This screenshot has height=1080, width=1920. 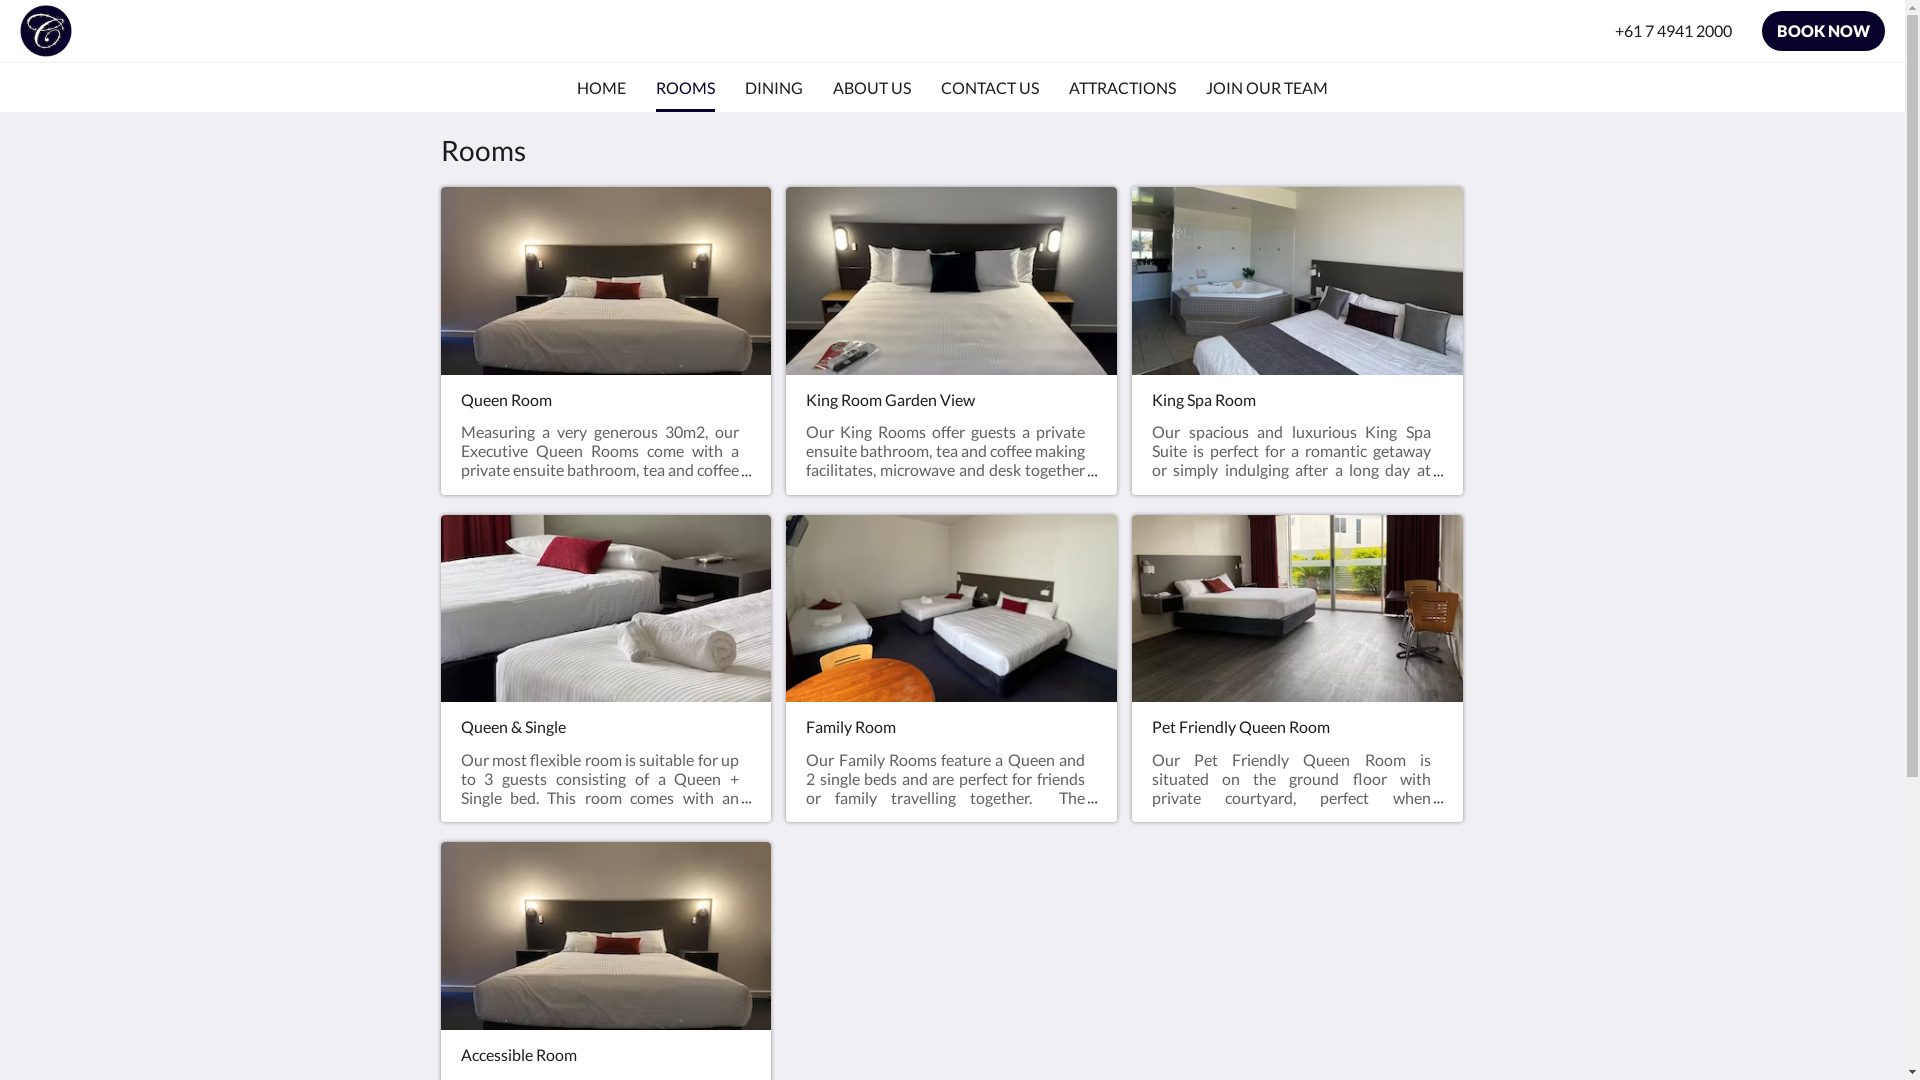 I want to click on ABOUT US, so click(x=872, y=88).